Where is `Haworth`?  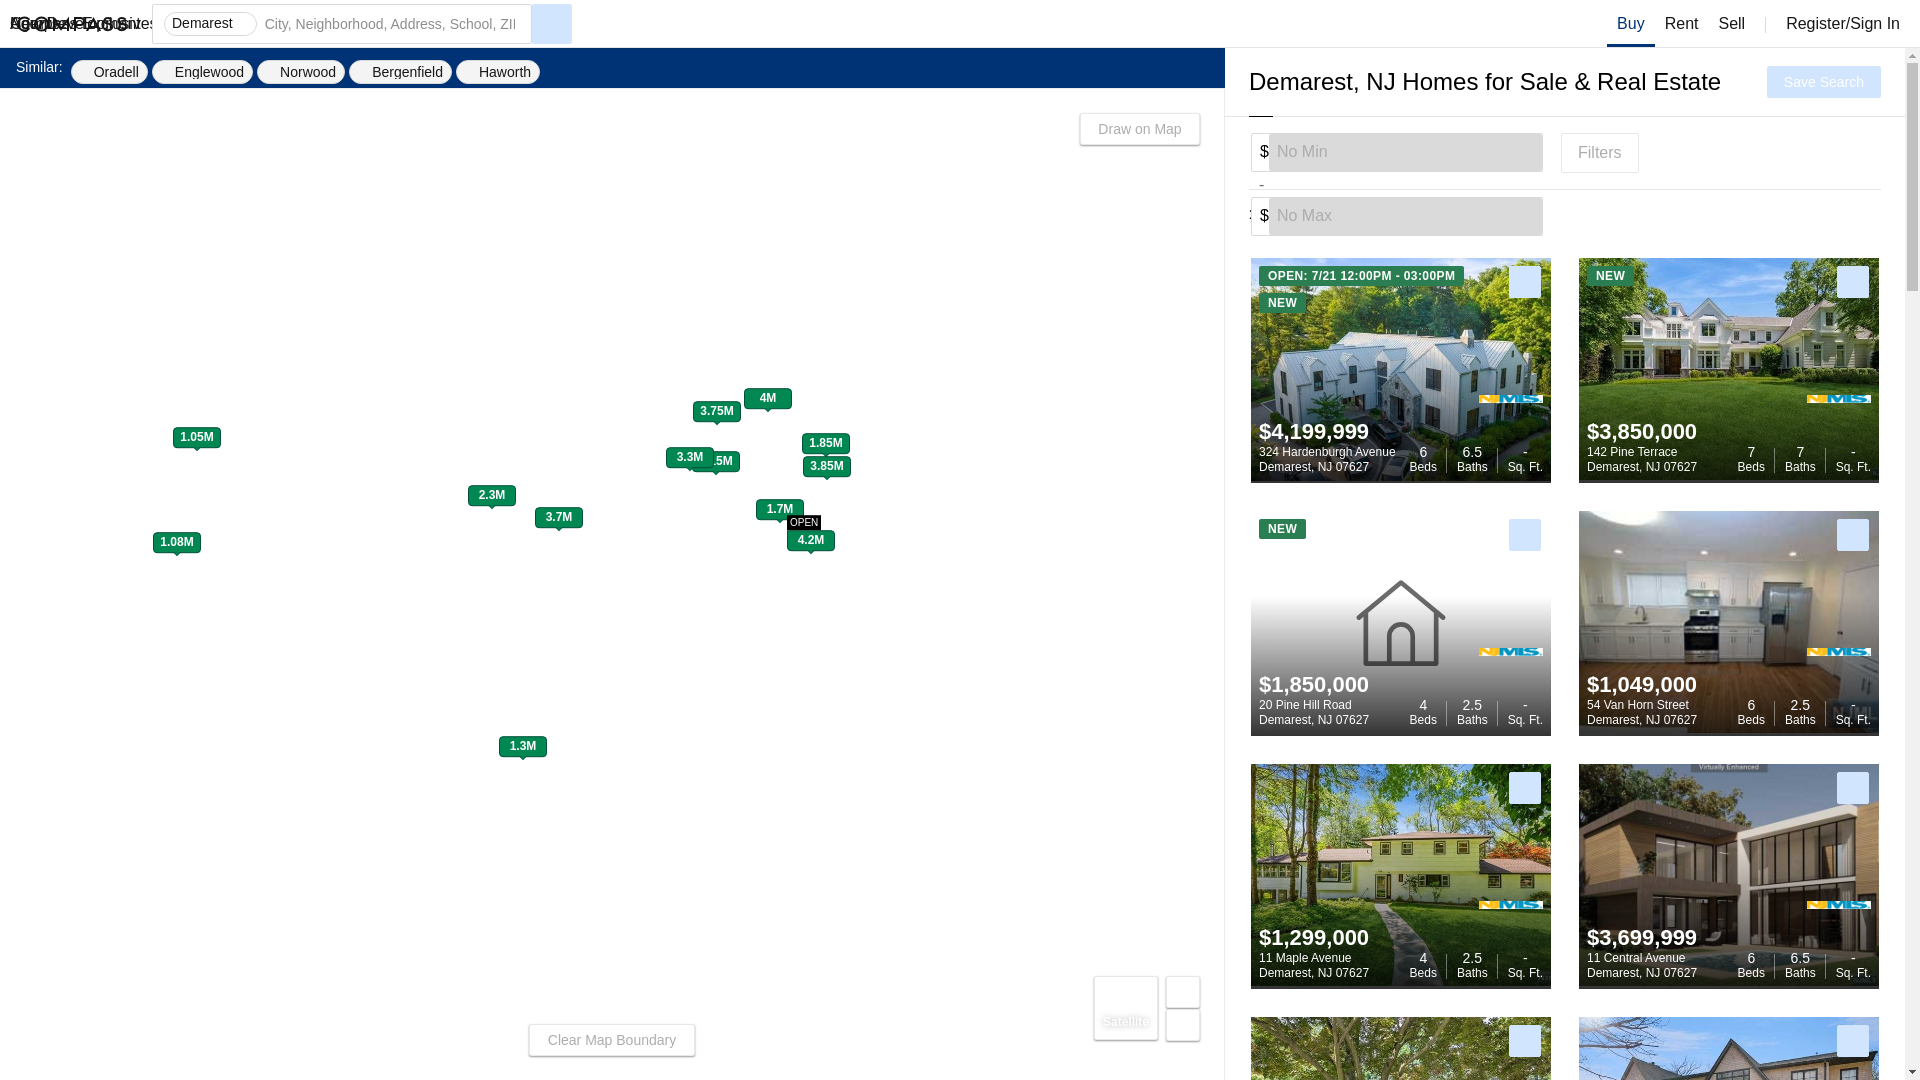
Haworth is located at coordinates (498, 72).